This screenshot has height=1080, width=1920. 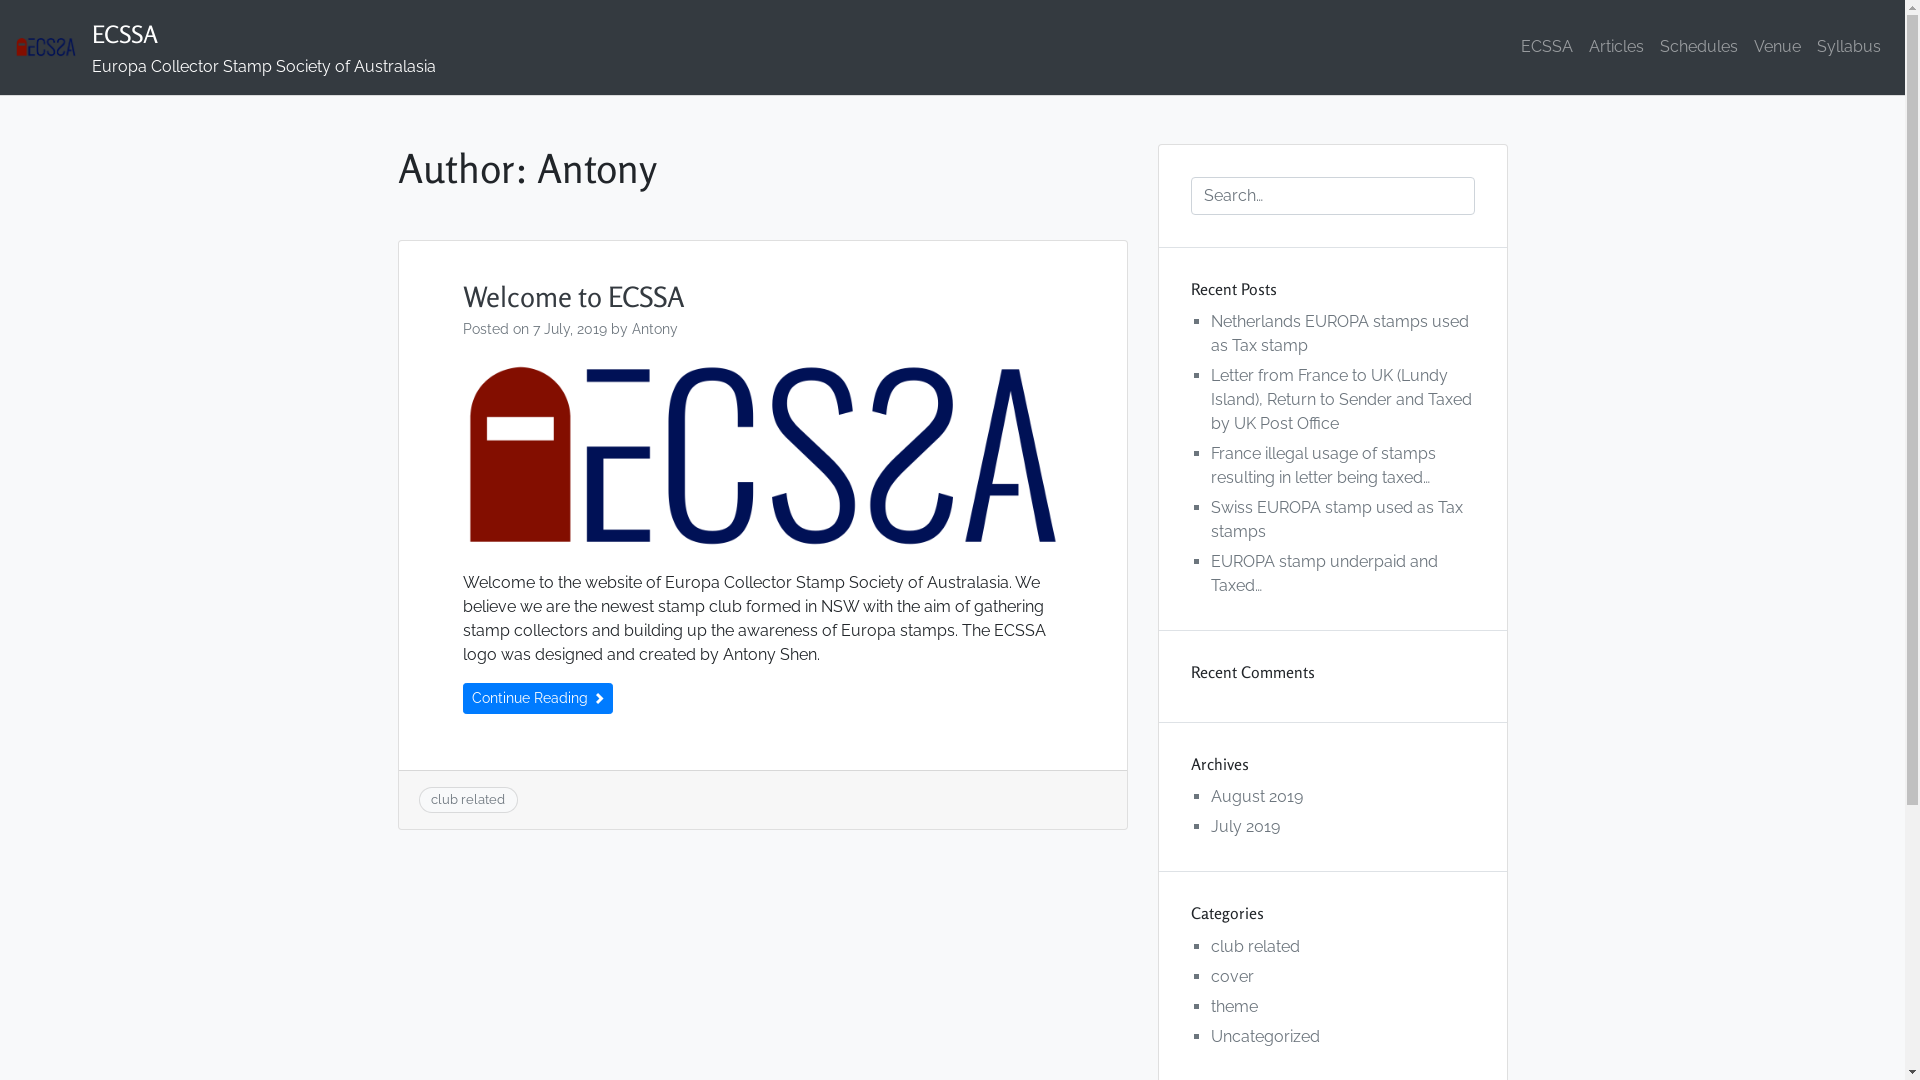 What do you see at coordinates (573, 297) in the screenshot?
I see `Welcome to ECSSA` at bounding box center [573, 297].